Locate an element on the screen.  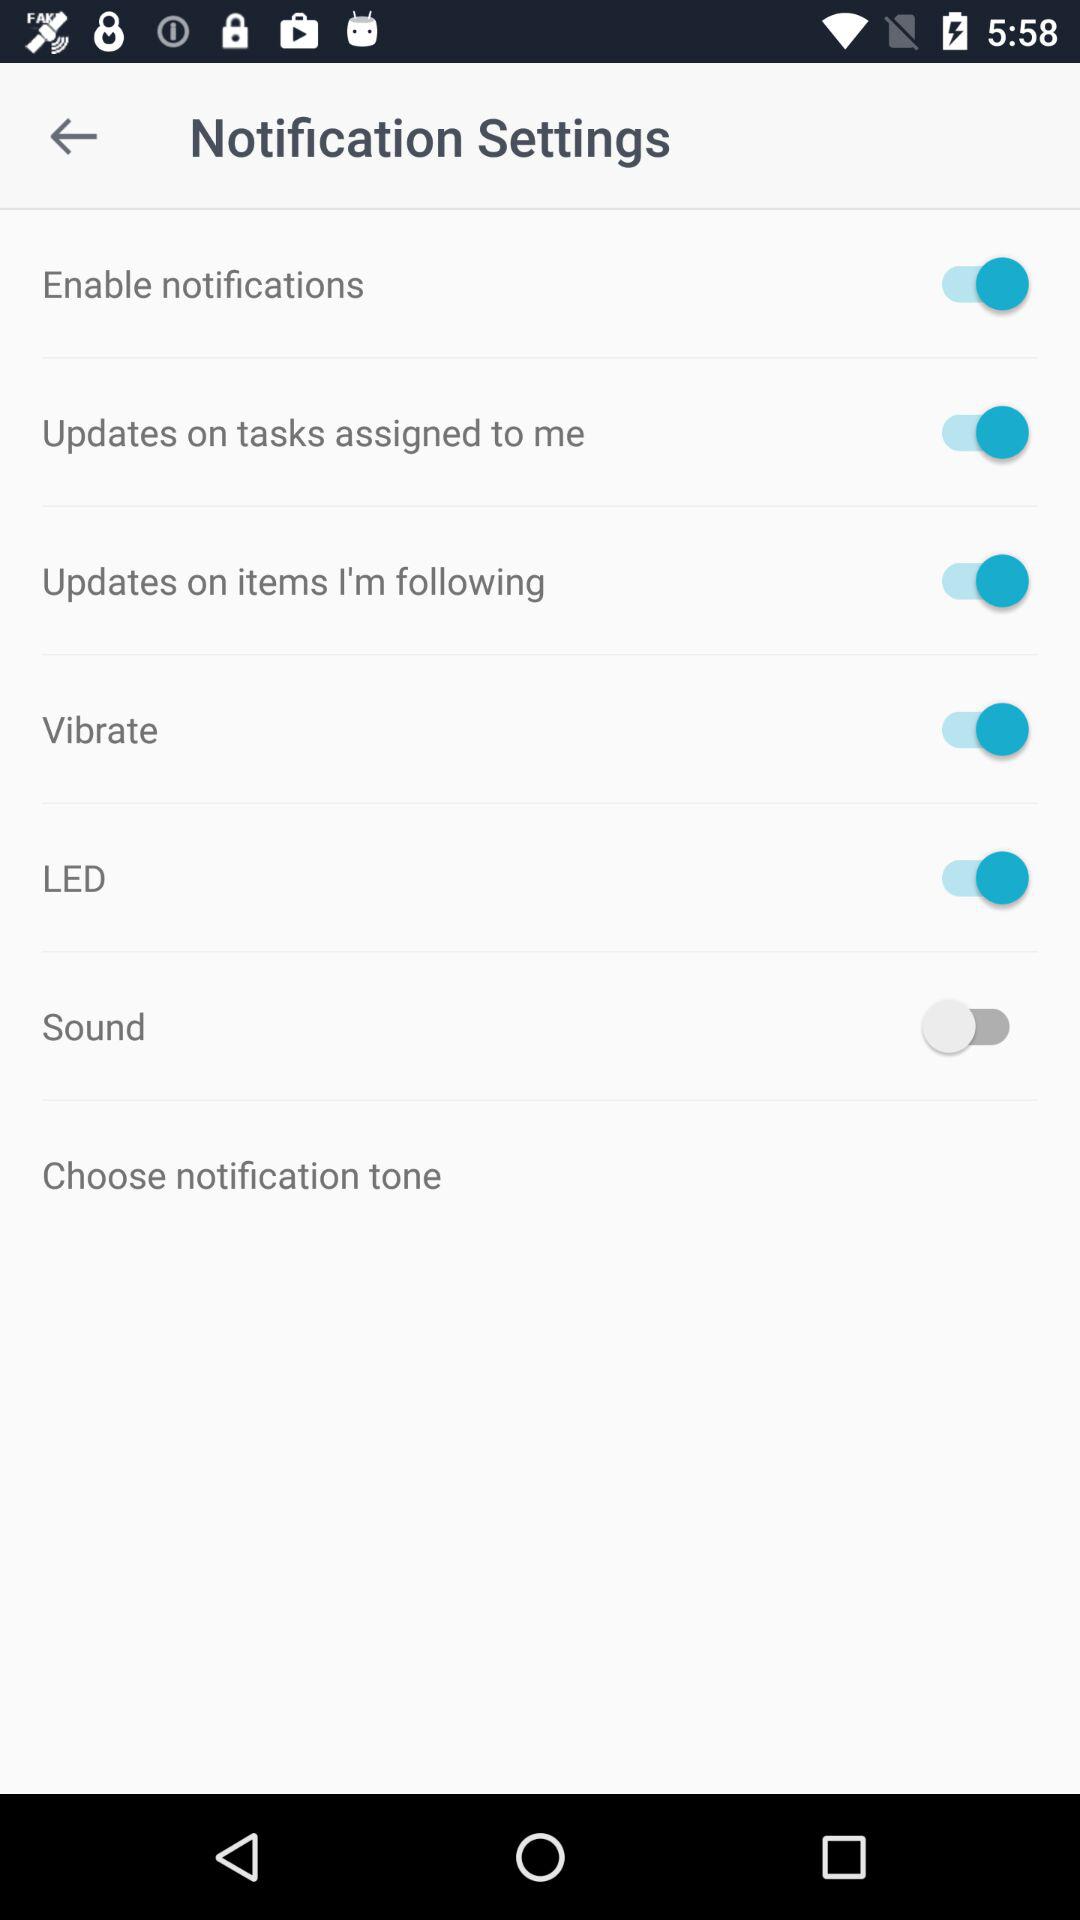
notification on off option is located at coordinates (976, 877).